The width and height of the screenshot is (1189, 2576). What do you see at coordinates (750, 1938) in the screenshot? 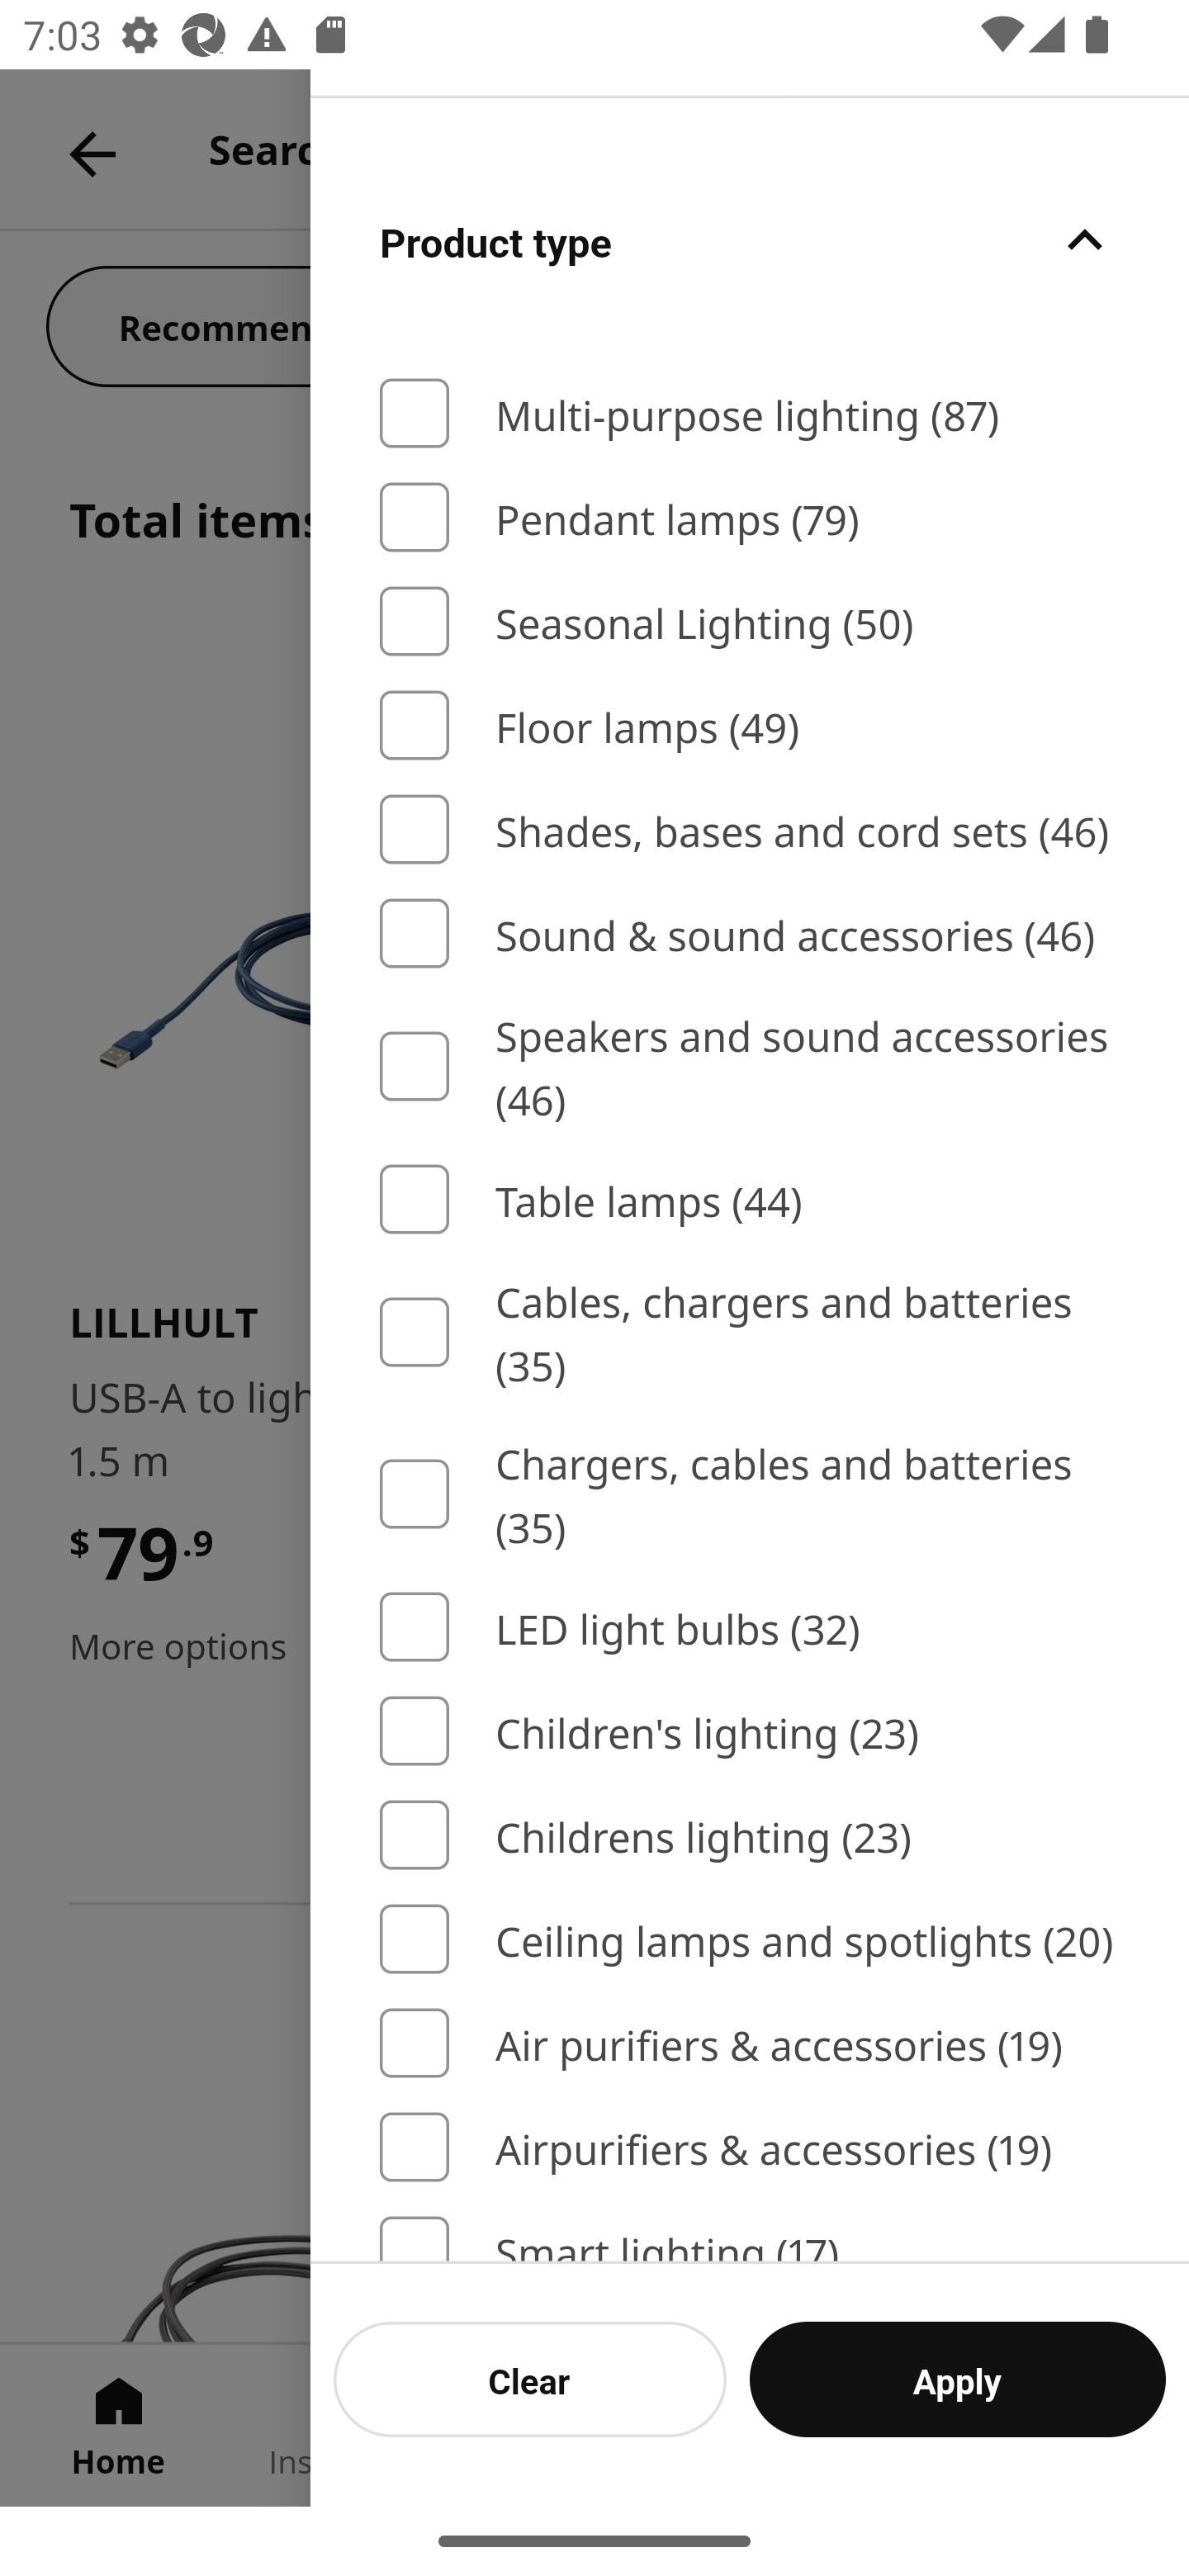
I see `Ceiling lamps and spotlights (20)` at bounding box center [750, 1938].